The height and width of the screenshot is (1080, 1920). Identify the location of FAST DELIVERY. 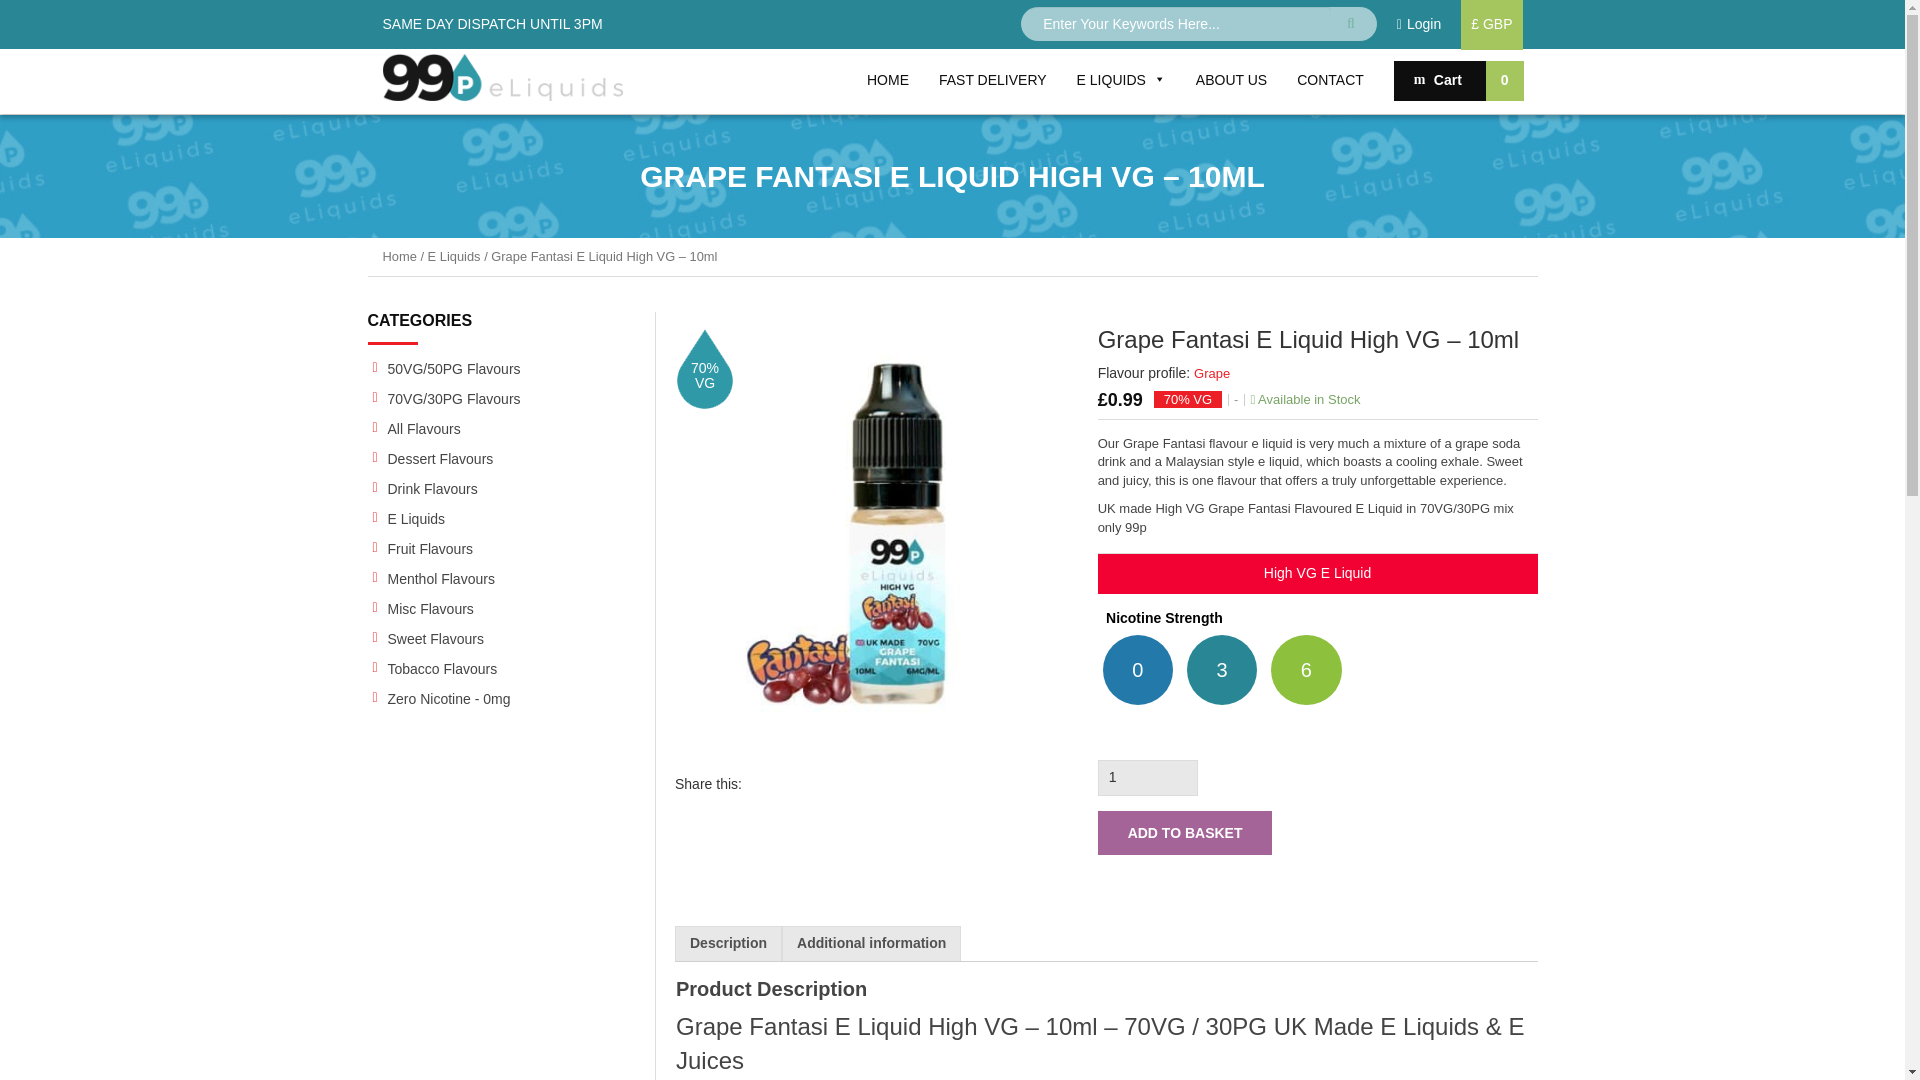
(992, 80).